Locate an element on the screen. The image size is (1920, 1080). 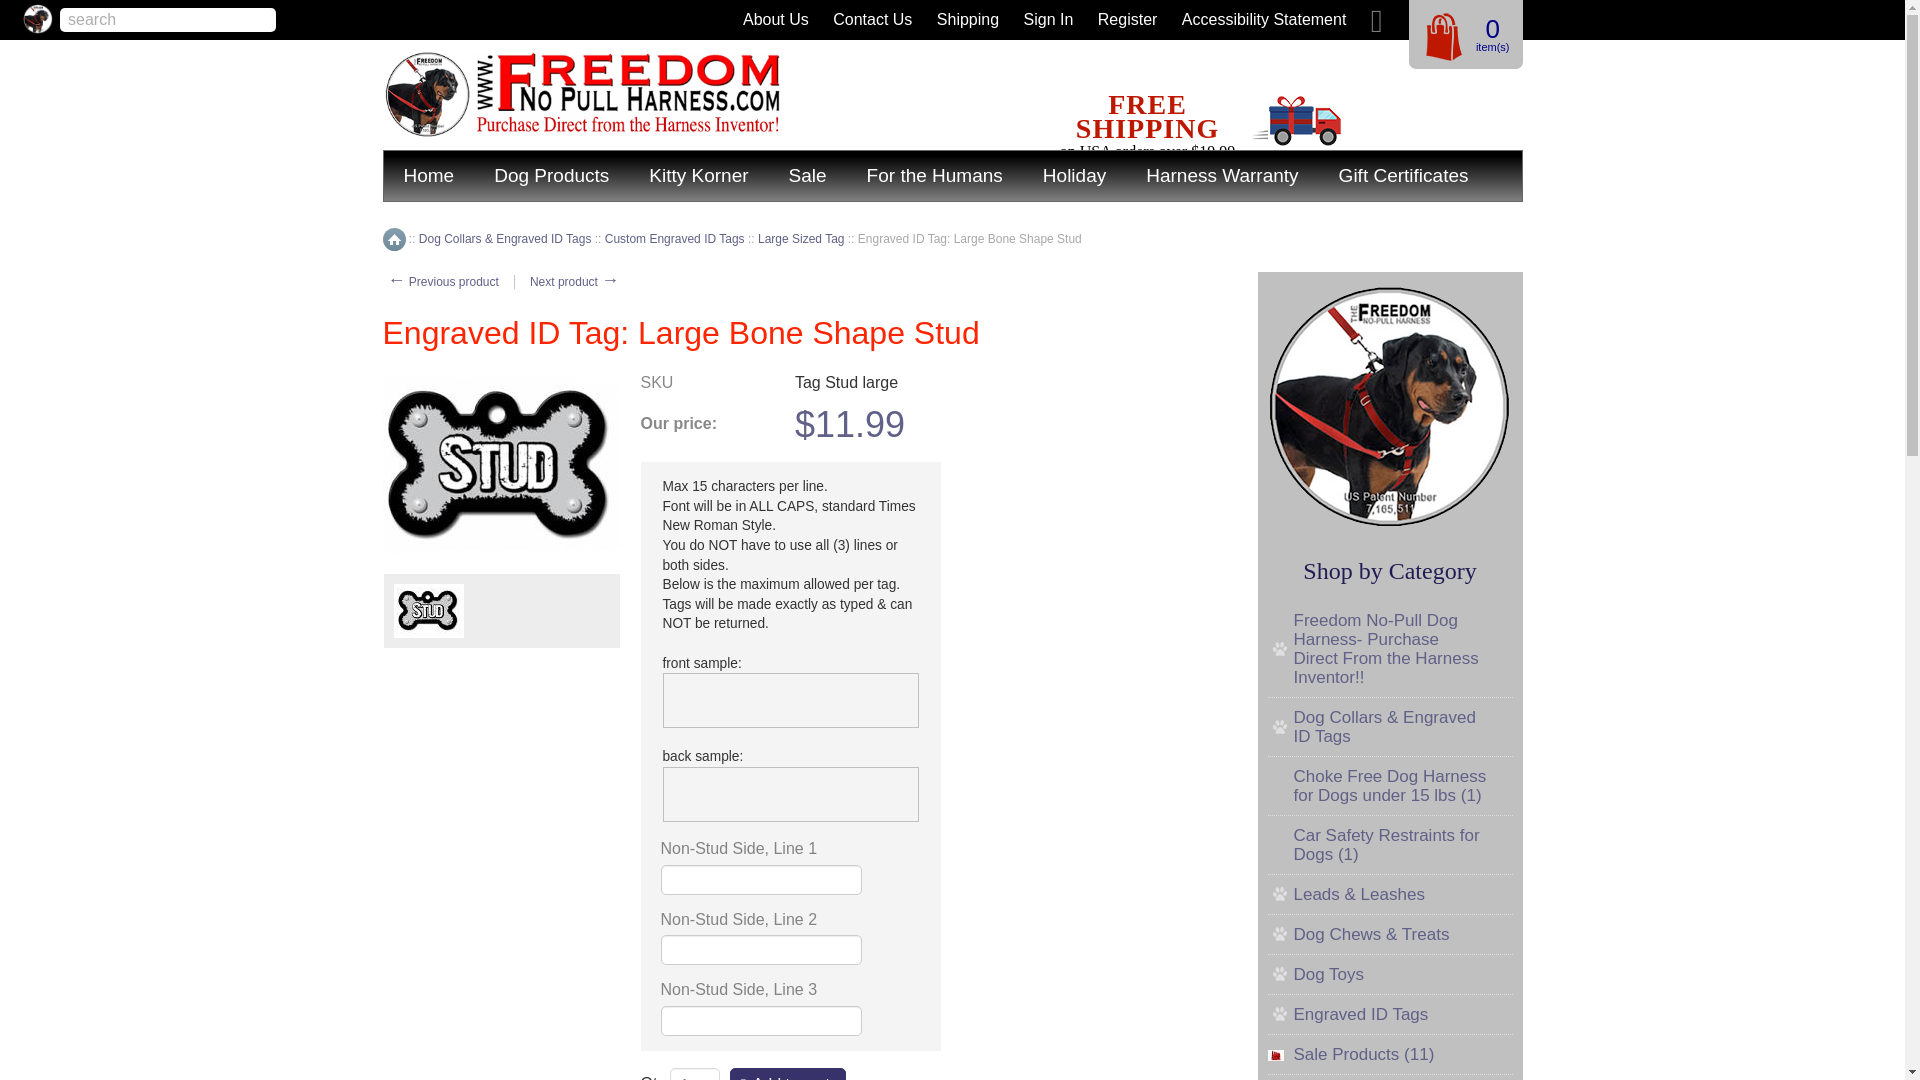
Holiday is located at coordinates (1074, 176).